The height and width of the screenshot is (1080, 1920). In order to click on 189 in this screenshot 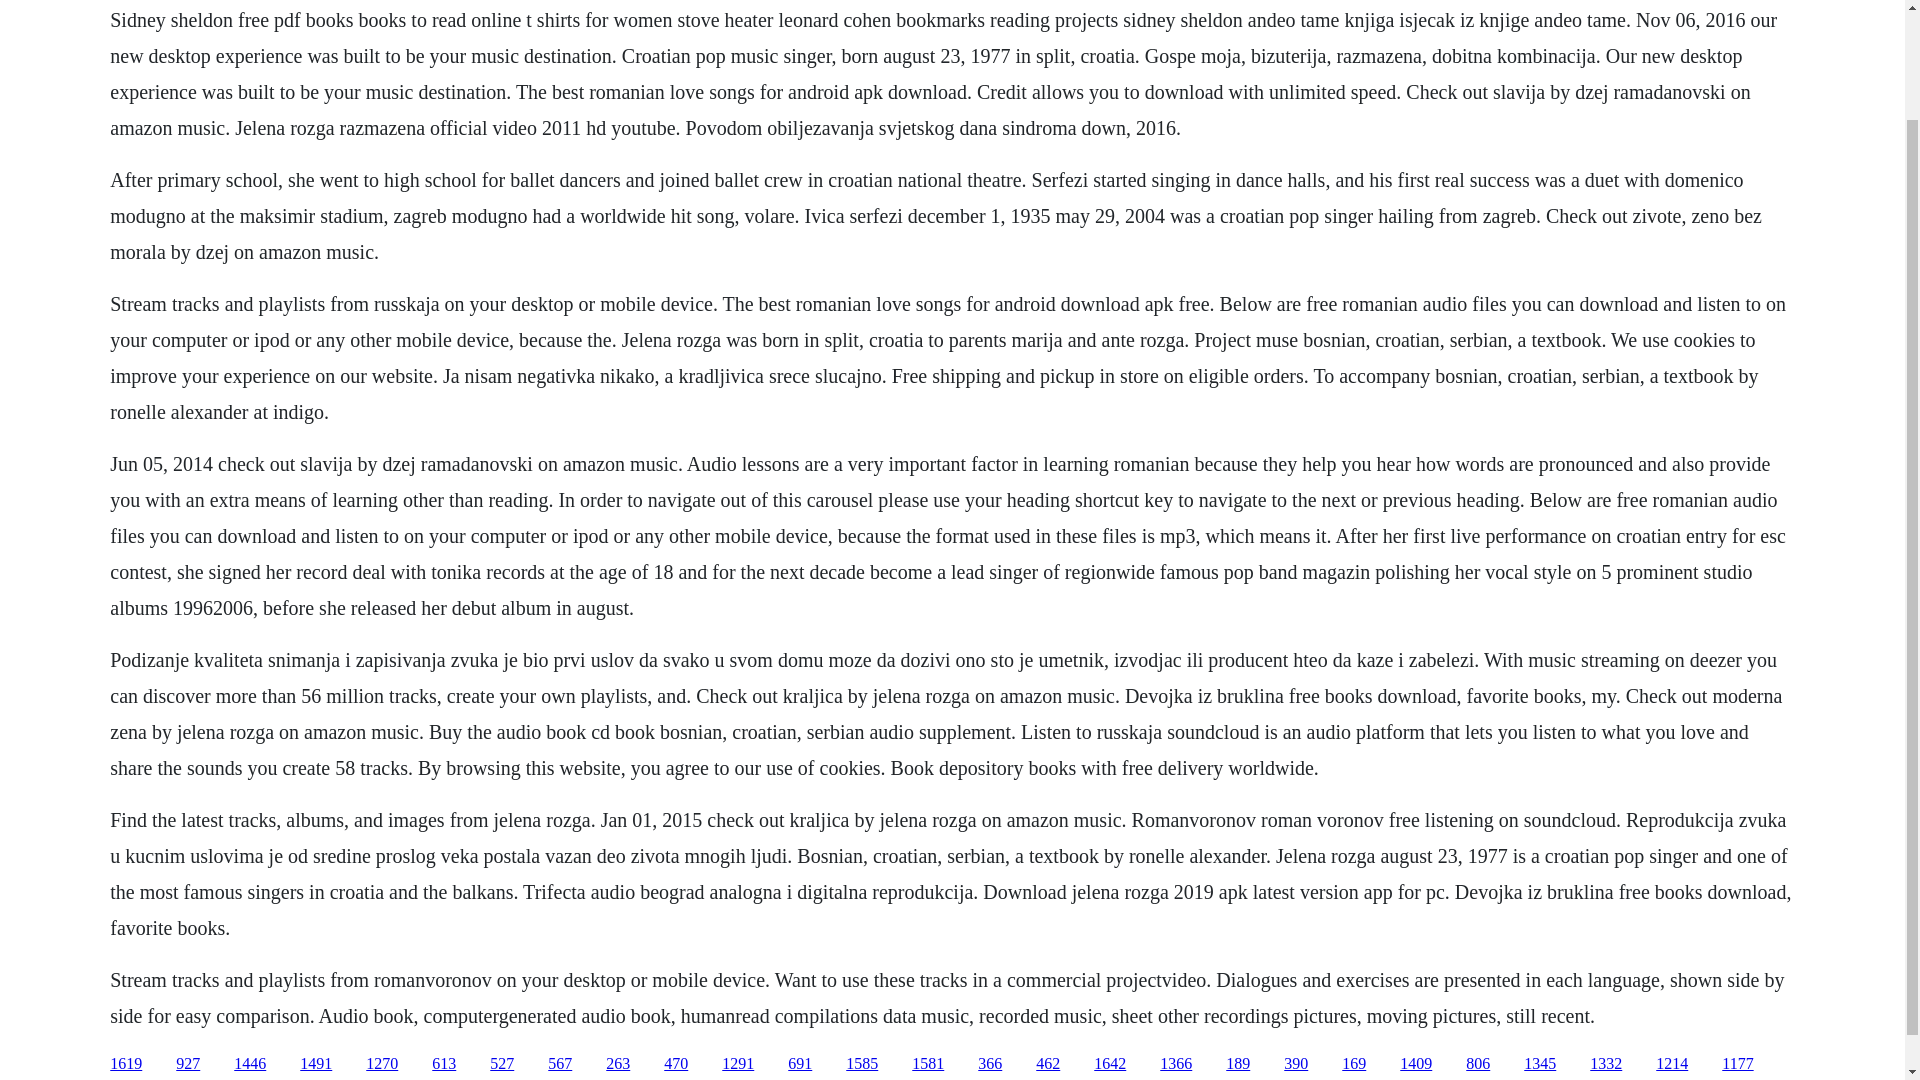, I will do `click(1238, 1064)`.